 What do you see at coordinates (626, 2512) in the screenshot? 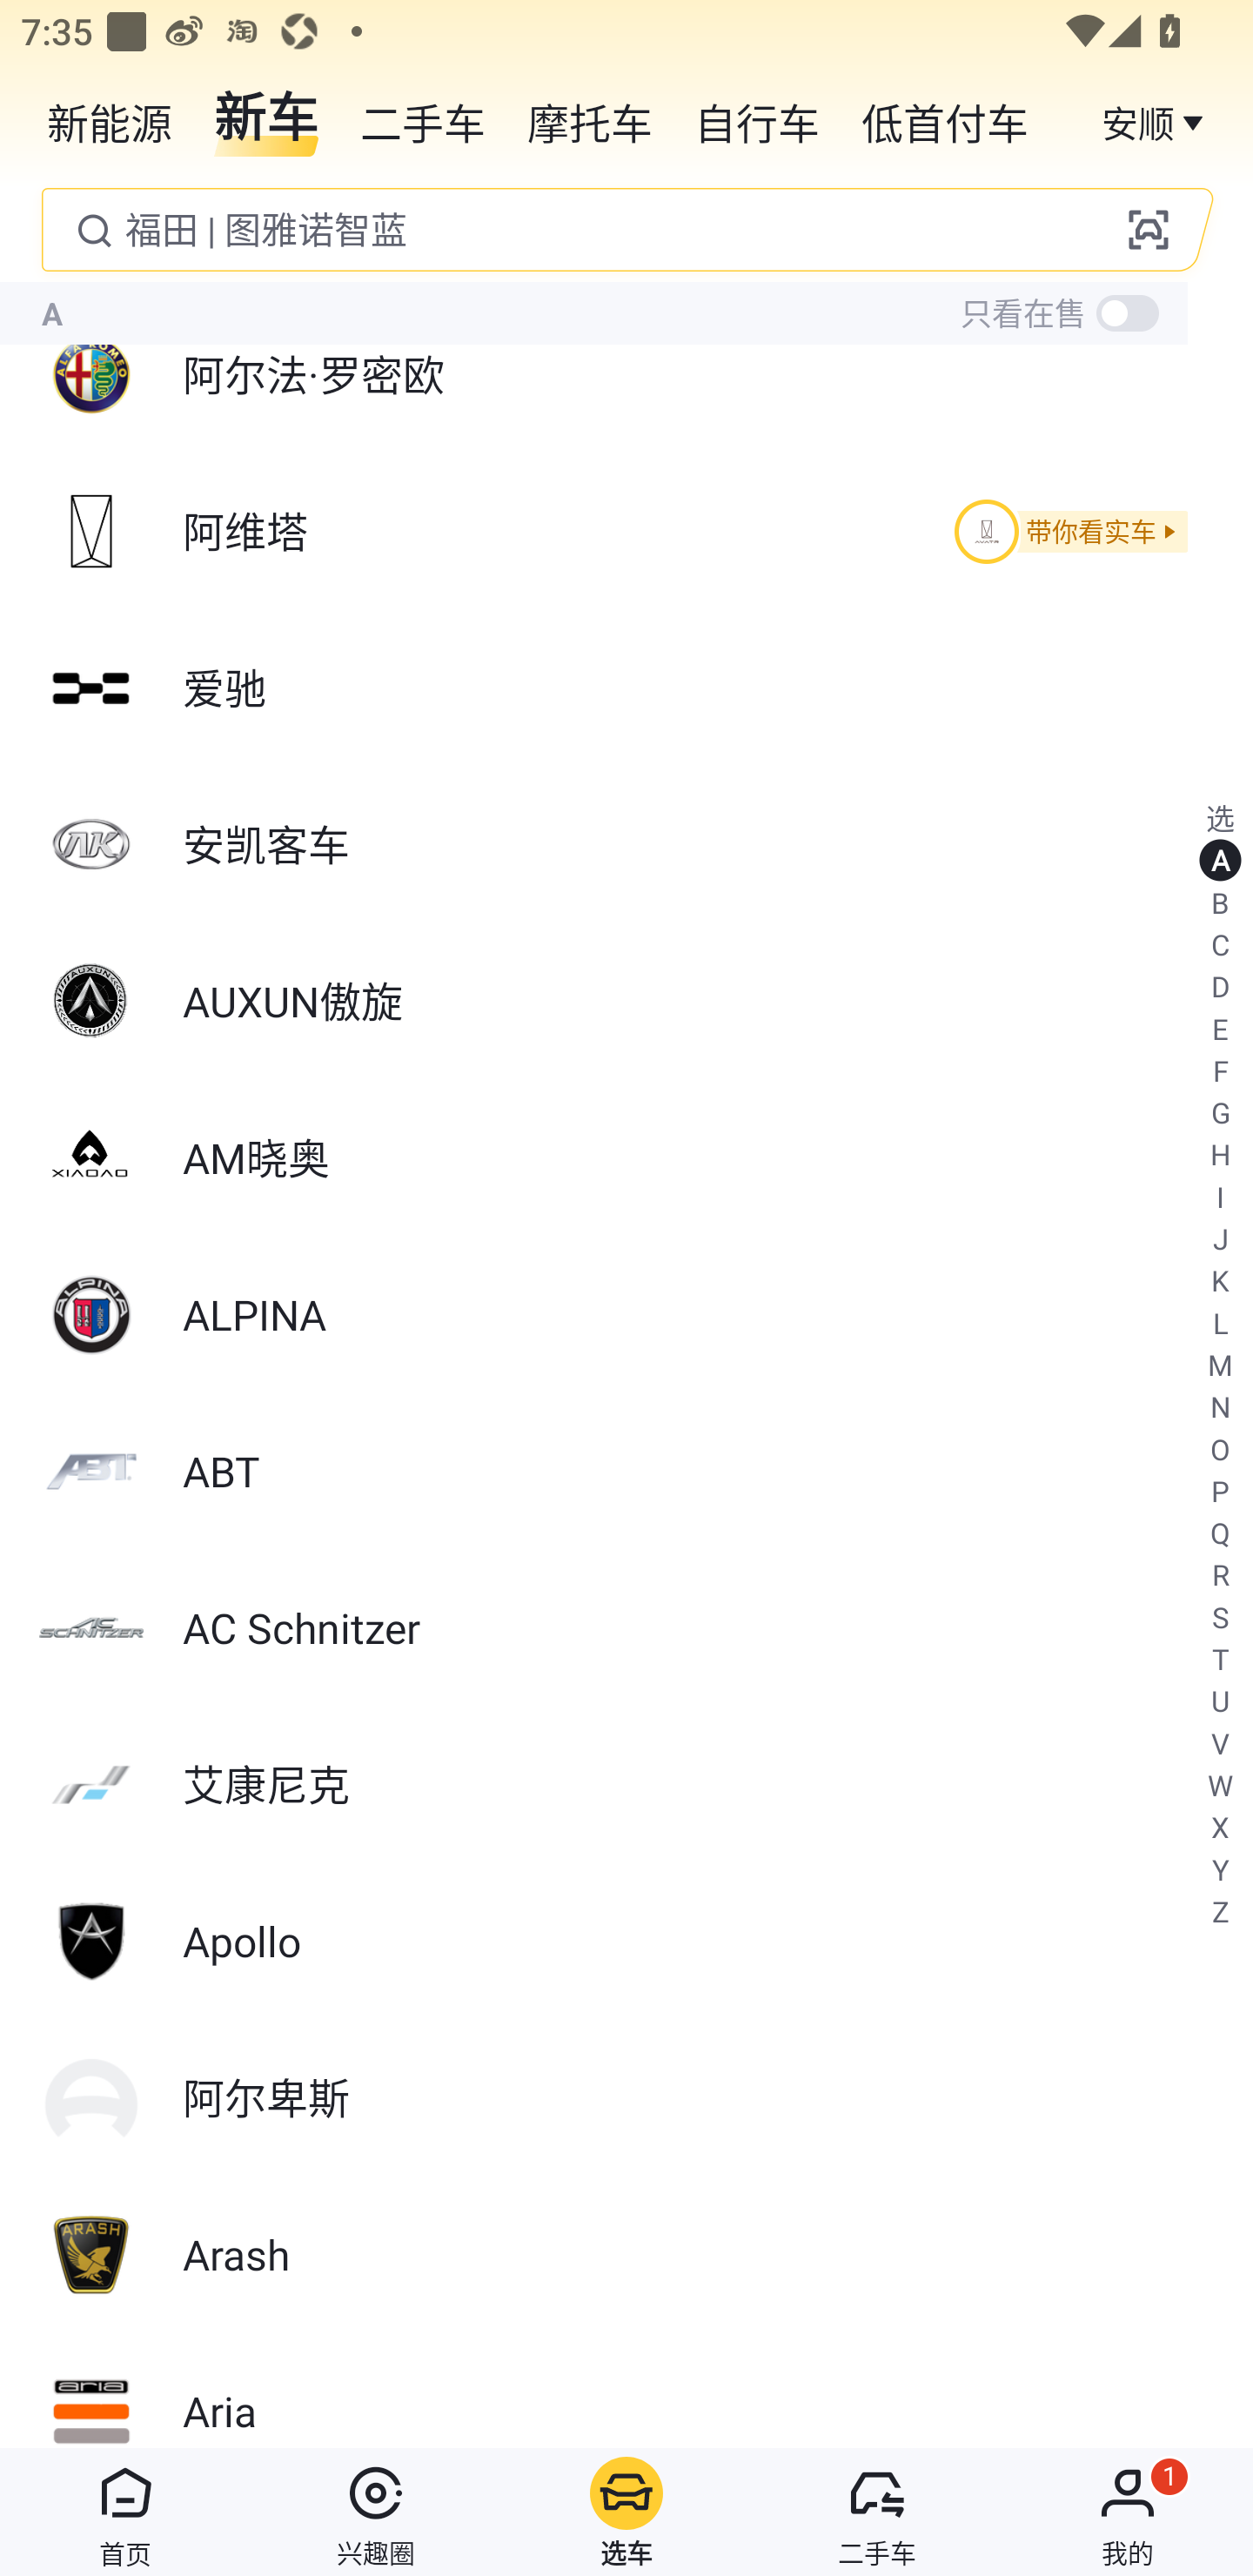
I see `选车` at bounding box center [626, 2512].